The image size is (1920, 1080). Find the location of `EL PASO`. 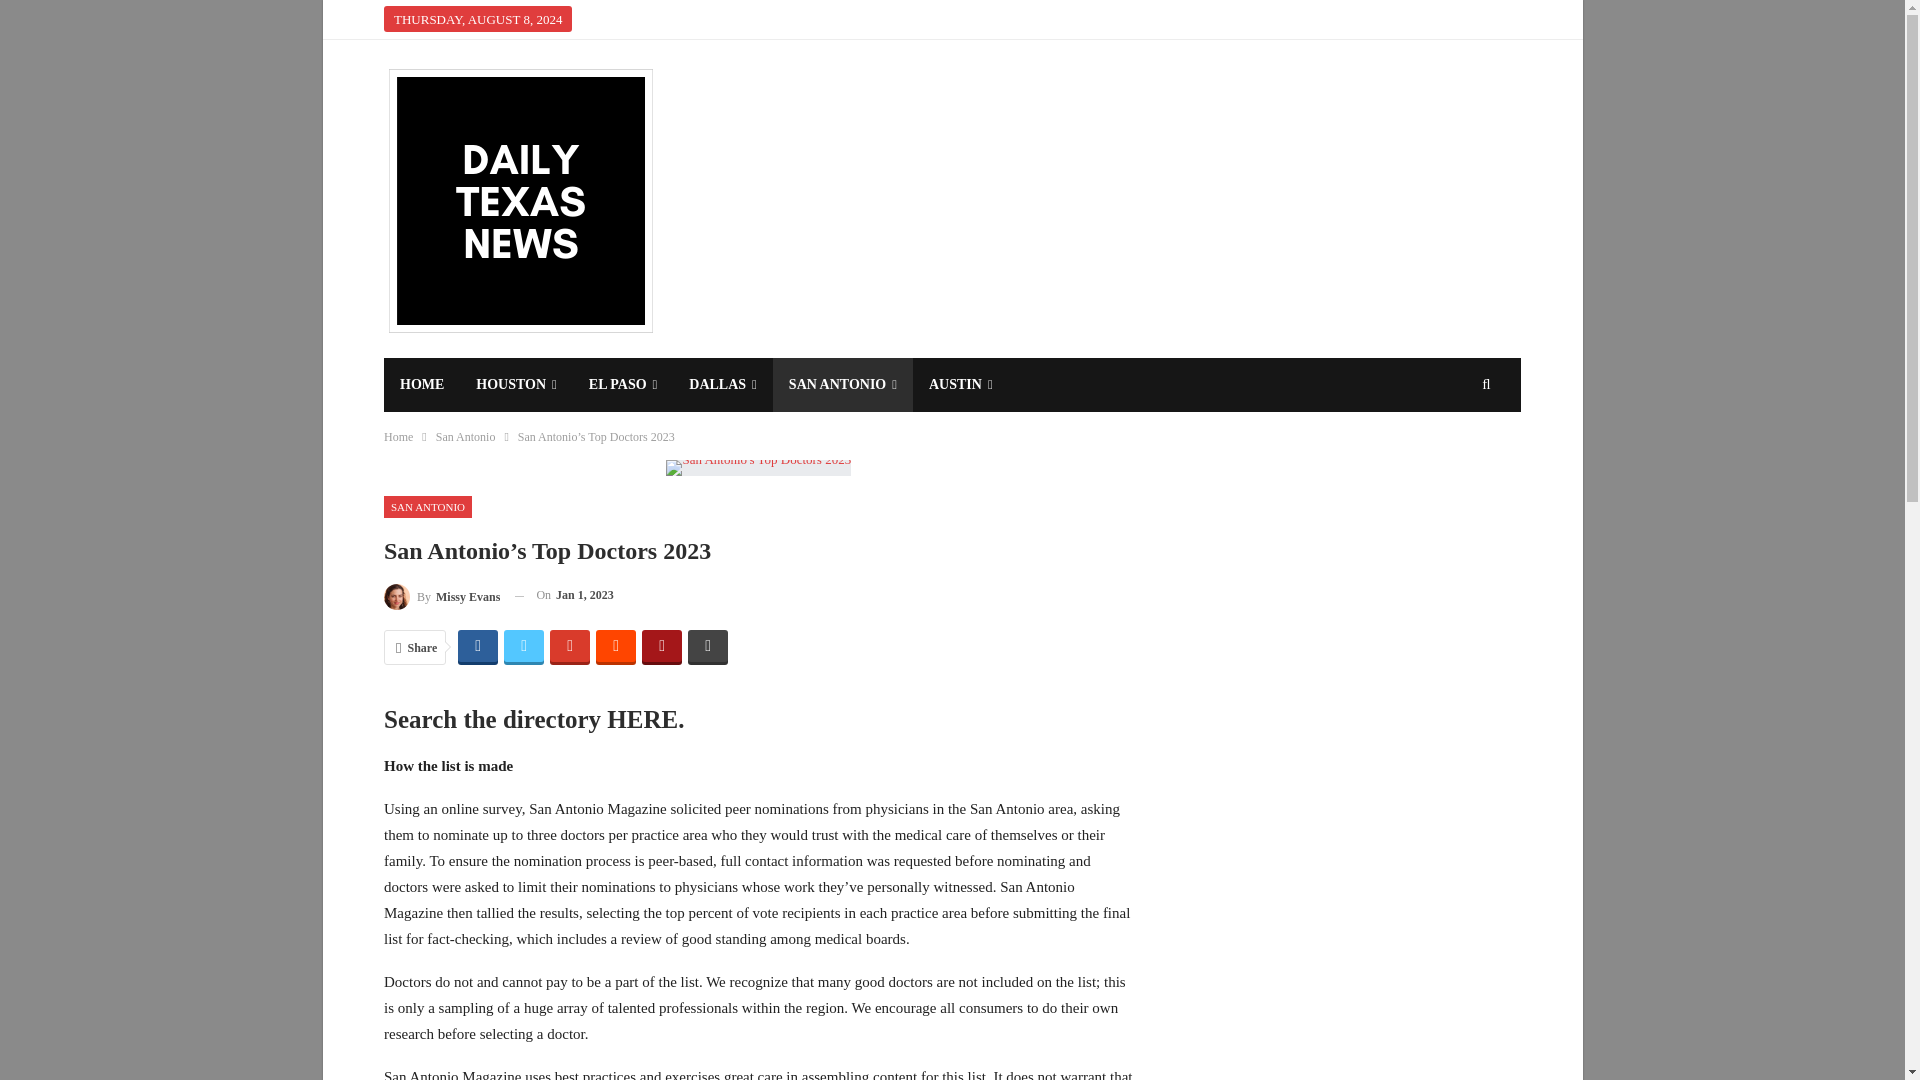

EL PASO is located at coordinates (622, 384).